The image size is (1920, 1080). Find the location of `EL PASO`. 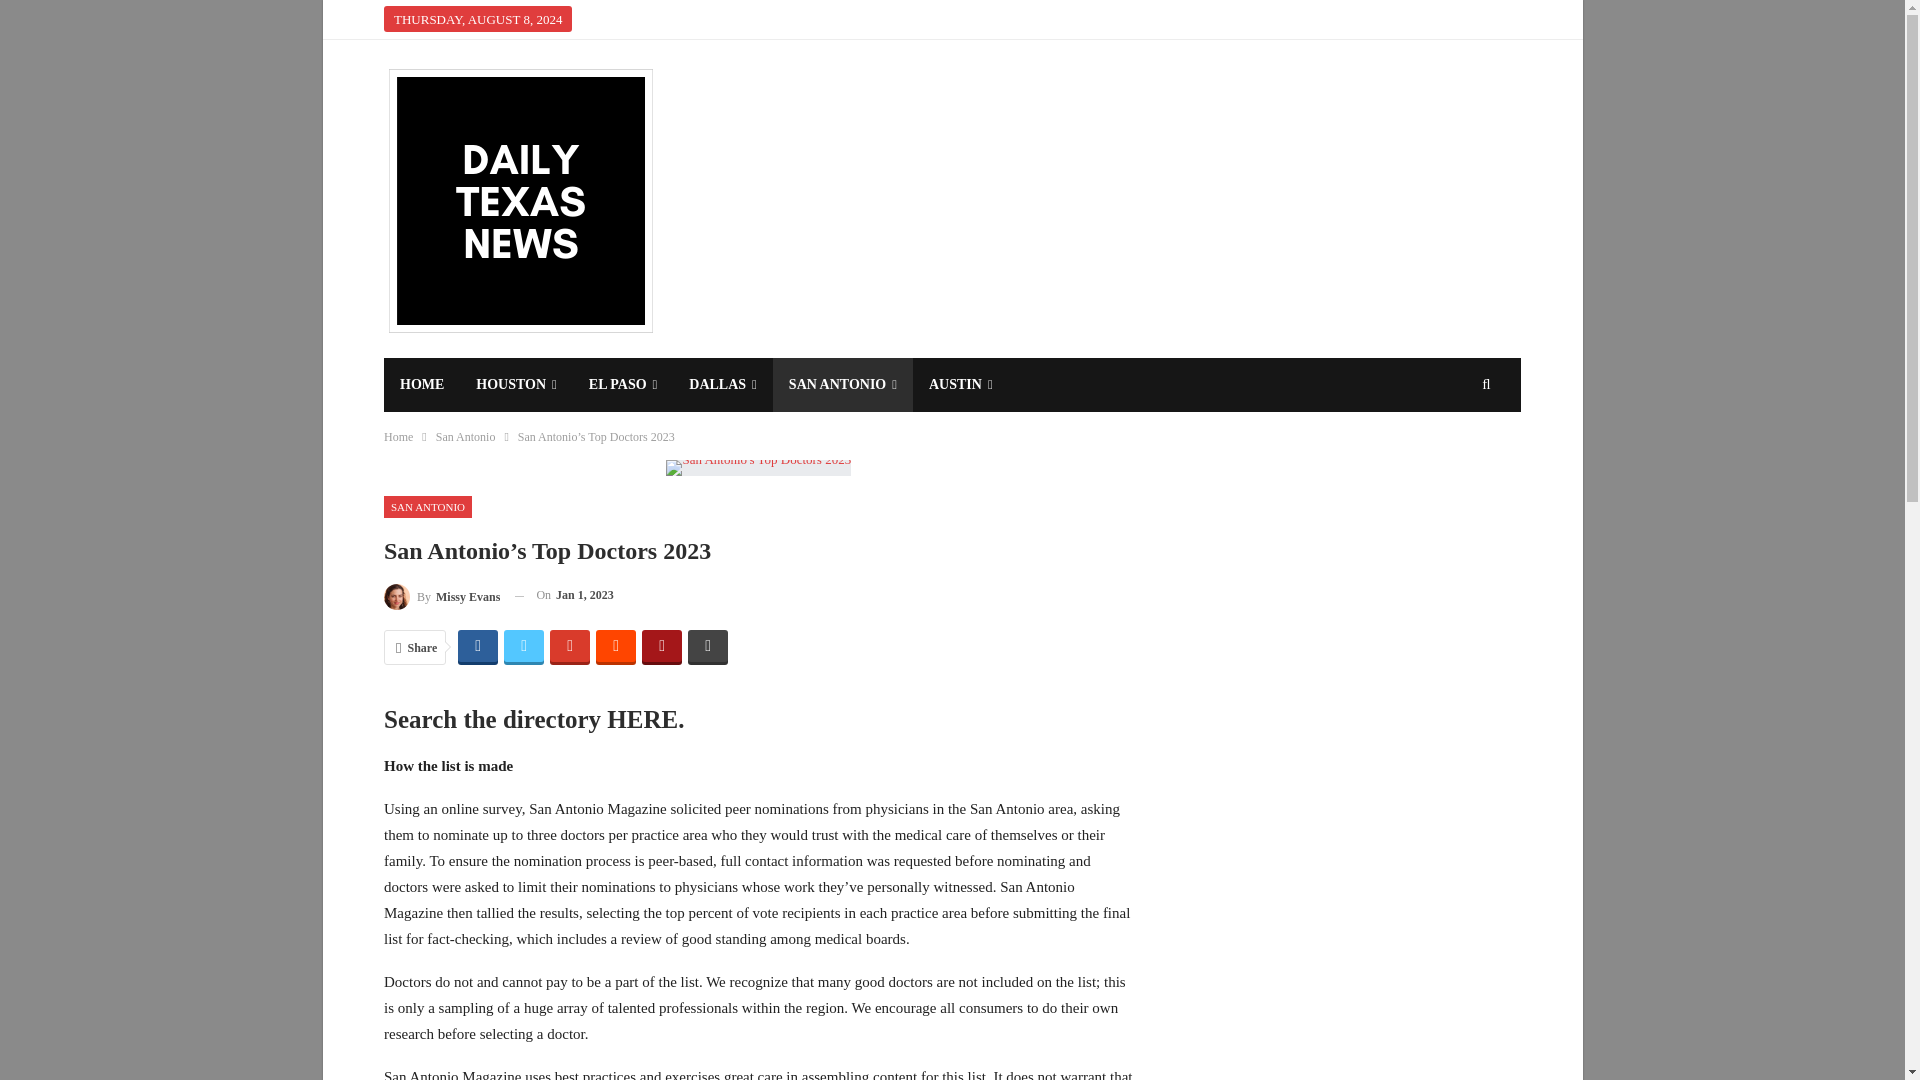

EL PASO is located at coordinates (622, 384).